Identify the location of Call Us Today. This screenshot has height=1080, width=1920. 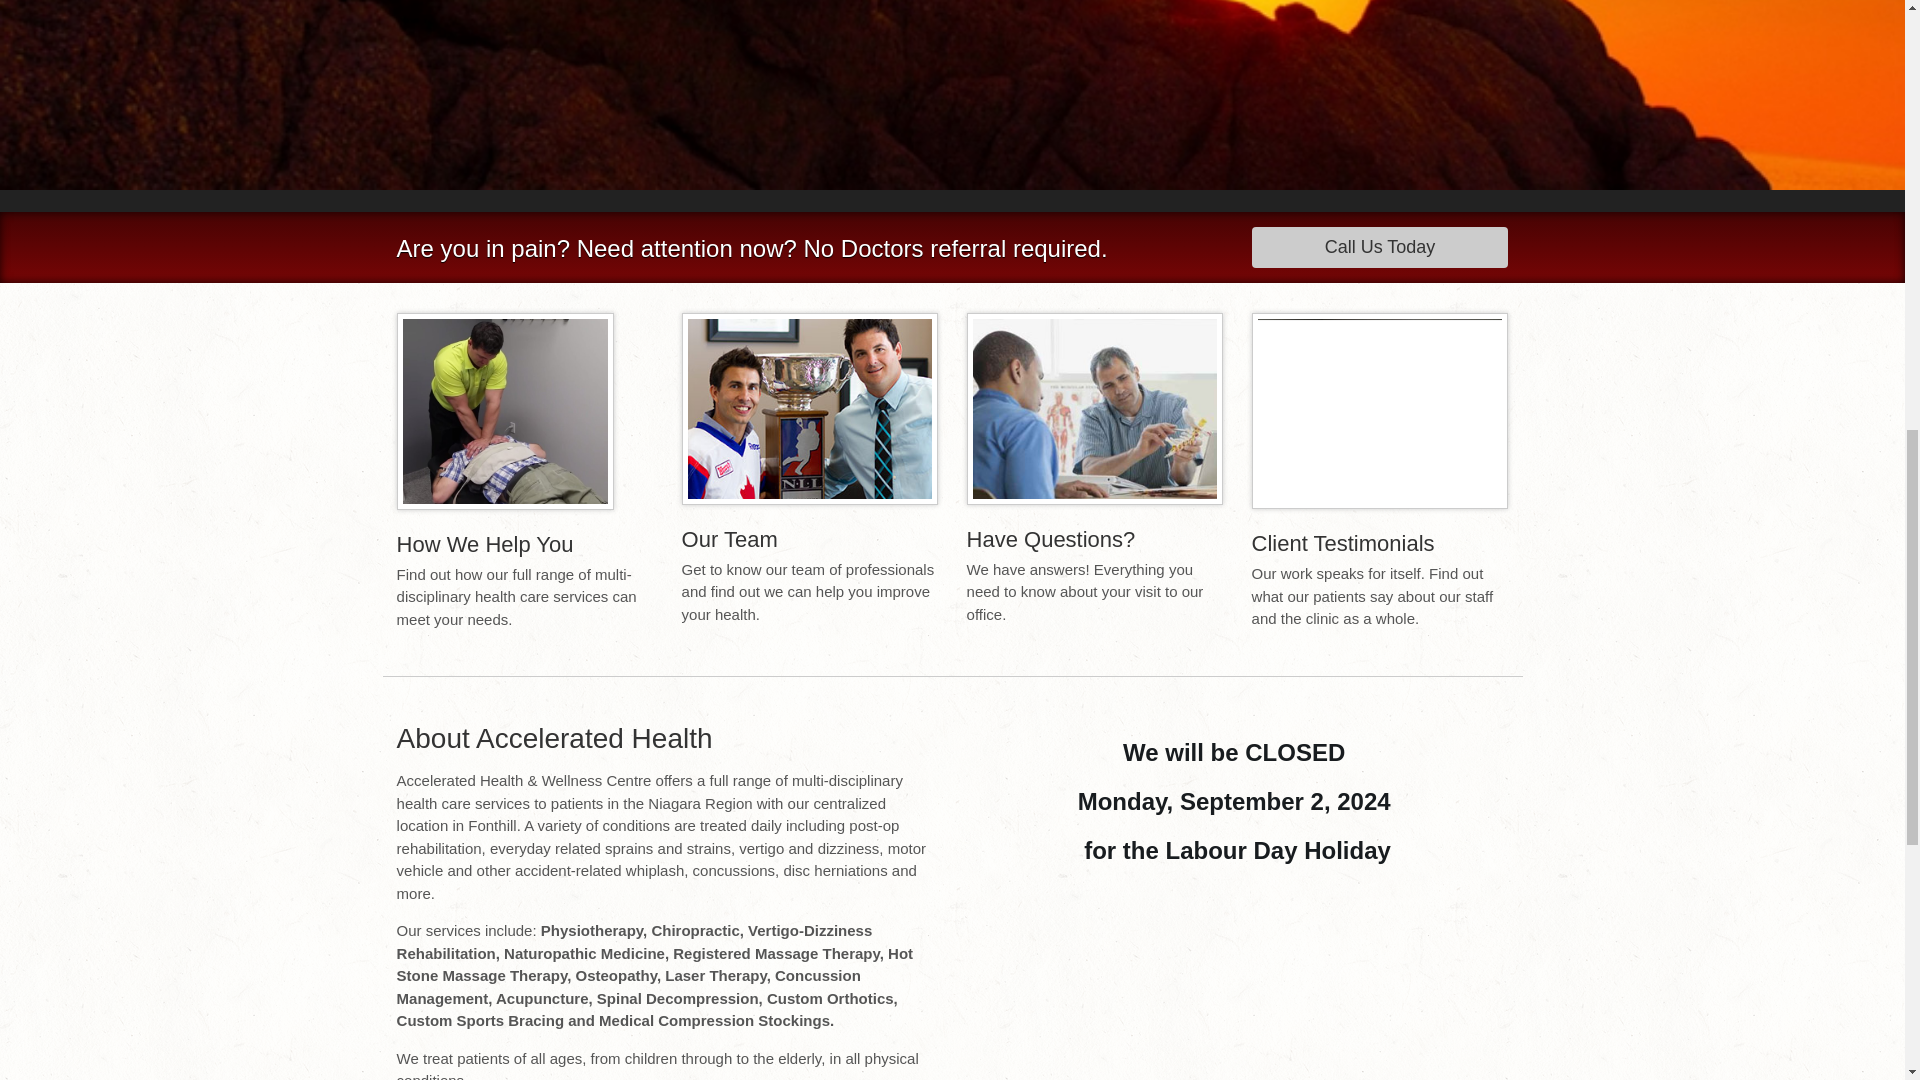
(1380, 246).